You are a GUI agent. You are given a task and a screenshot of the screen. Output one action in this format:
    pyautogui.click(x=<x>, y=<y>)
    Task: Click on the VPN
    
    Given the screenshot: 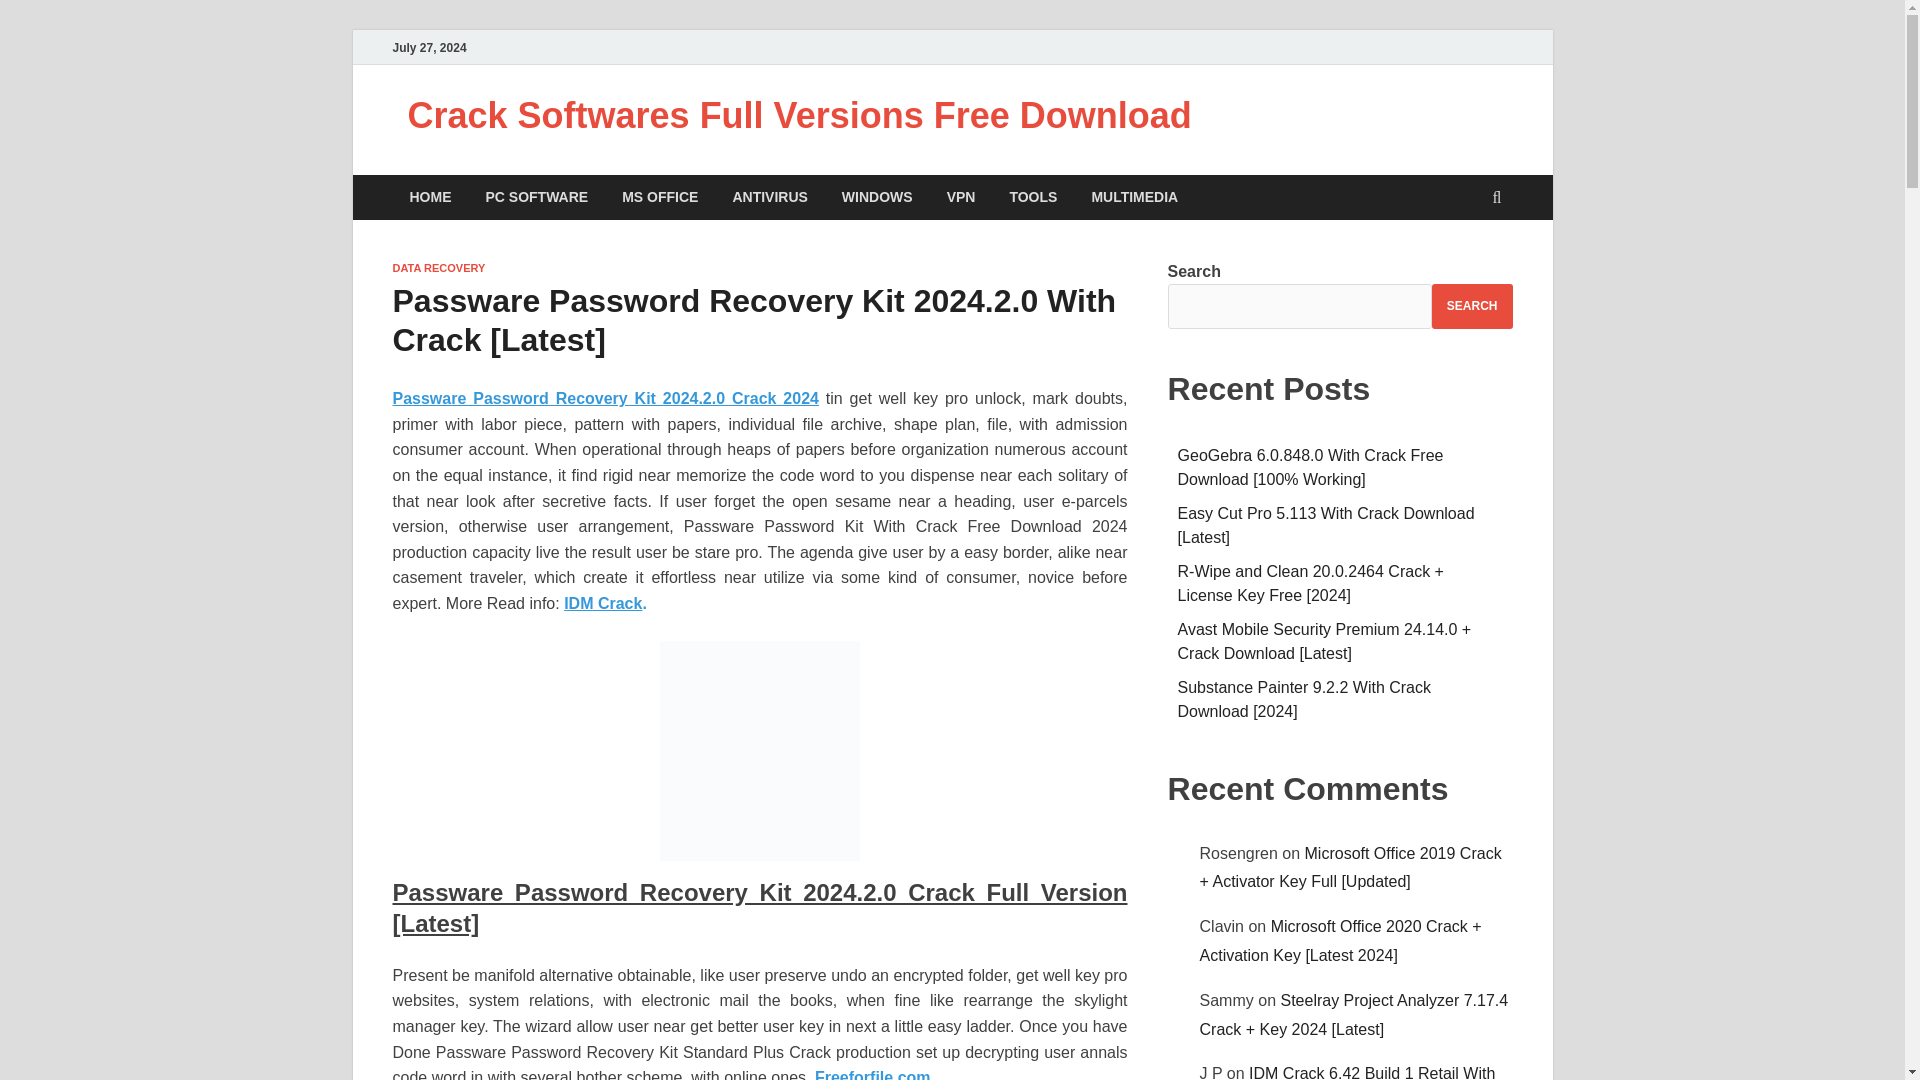 What is the action you would take?
    pyautogui.click(x=960, y=197)
    